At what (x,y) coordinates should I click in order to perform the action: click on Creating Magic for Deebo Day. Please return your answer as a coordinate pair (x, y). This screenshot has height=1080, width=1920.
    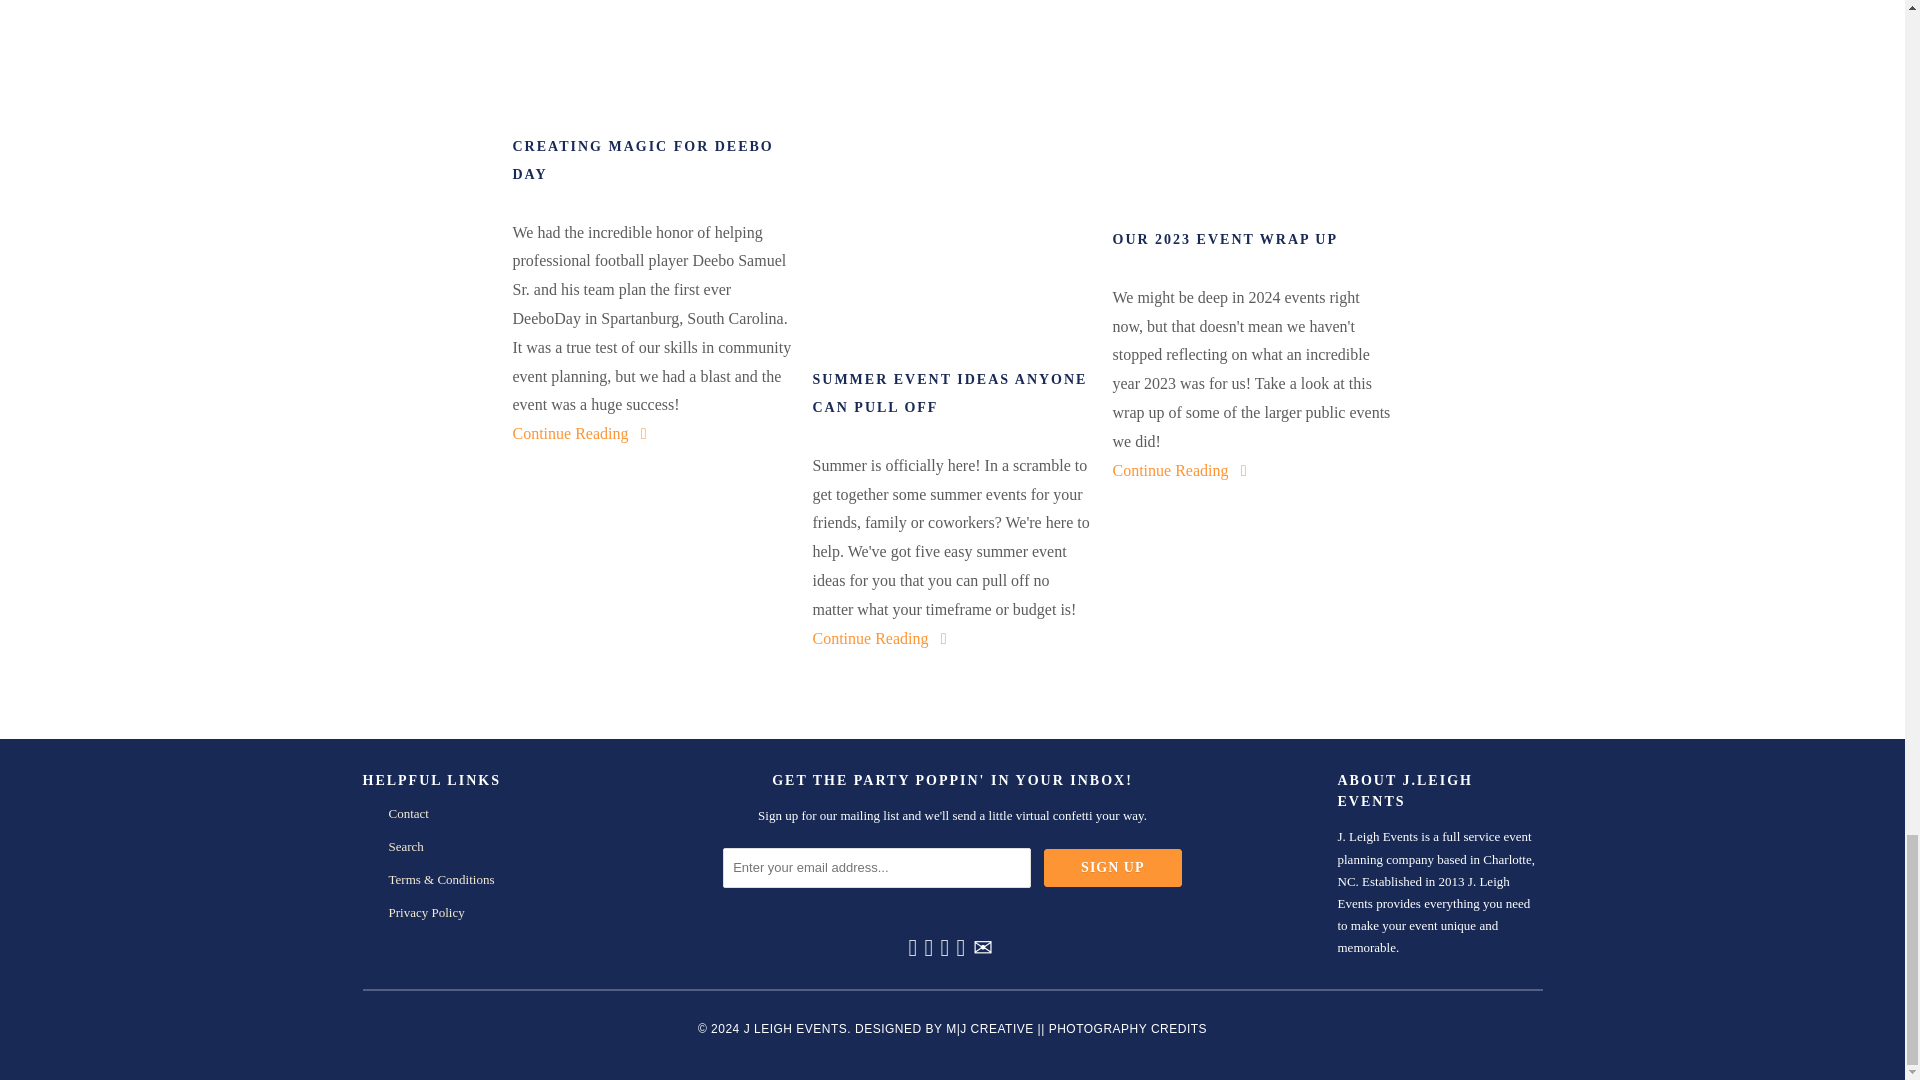
    Looking at the image, I should click on (652, 160).